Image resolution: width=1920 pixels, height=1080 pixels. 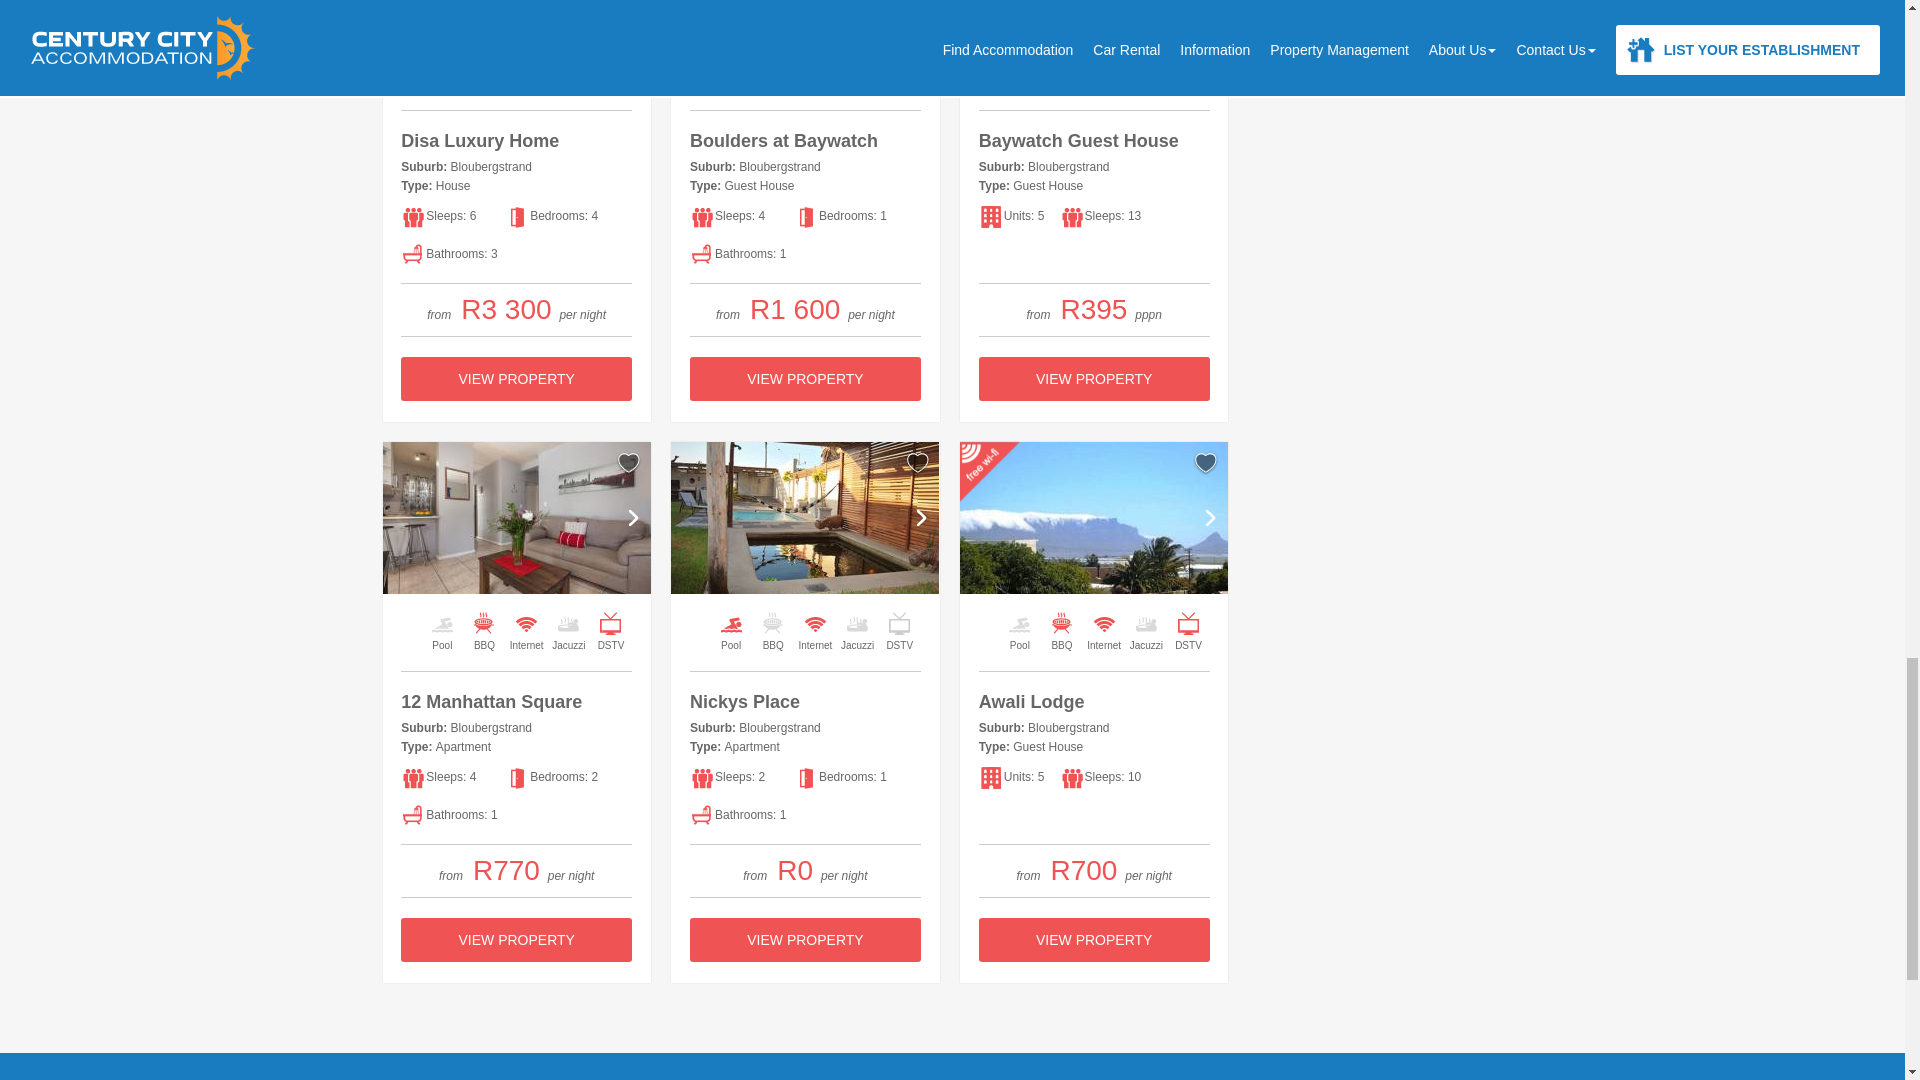 I want to click on Internet Access, so click(x=1104, y=62).